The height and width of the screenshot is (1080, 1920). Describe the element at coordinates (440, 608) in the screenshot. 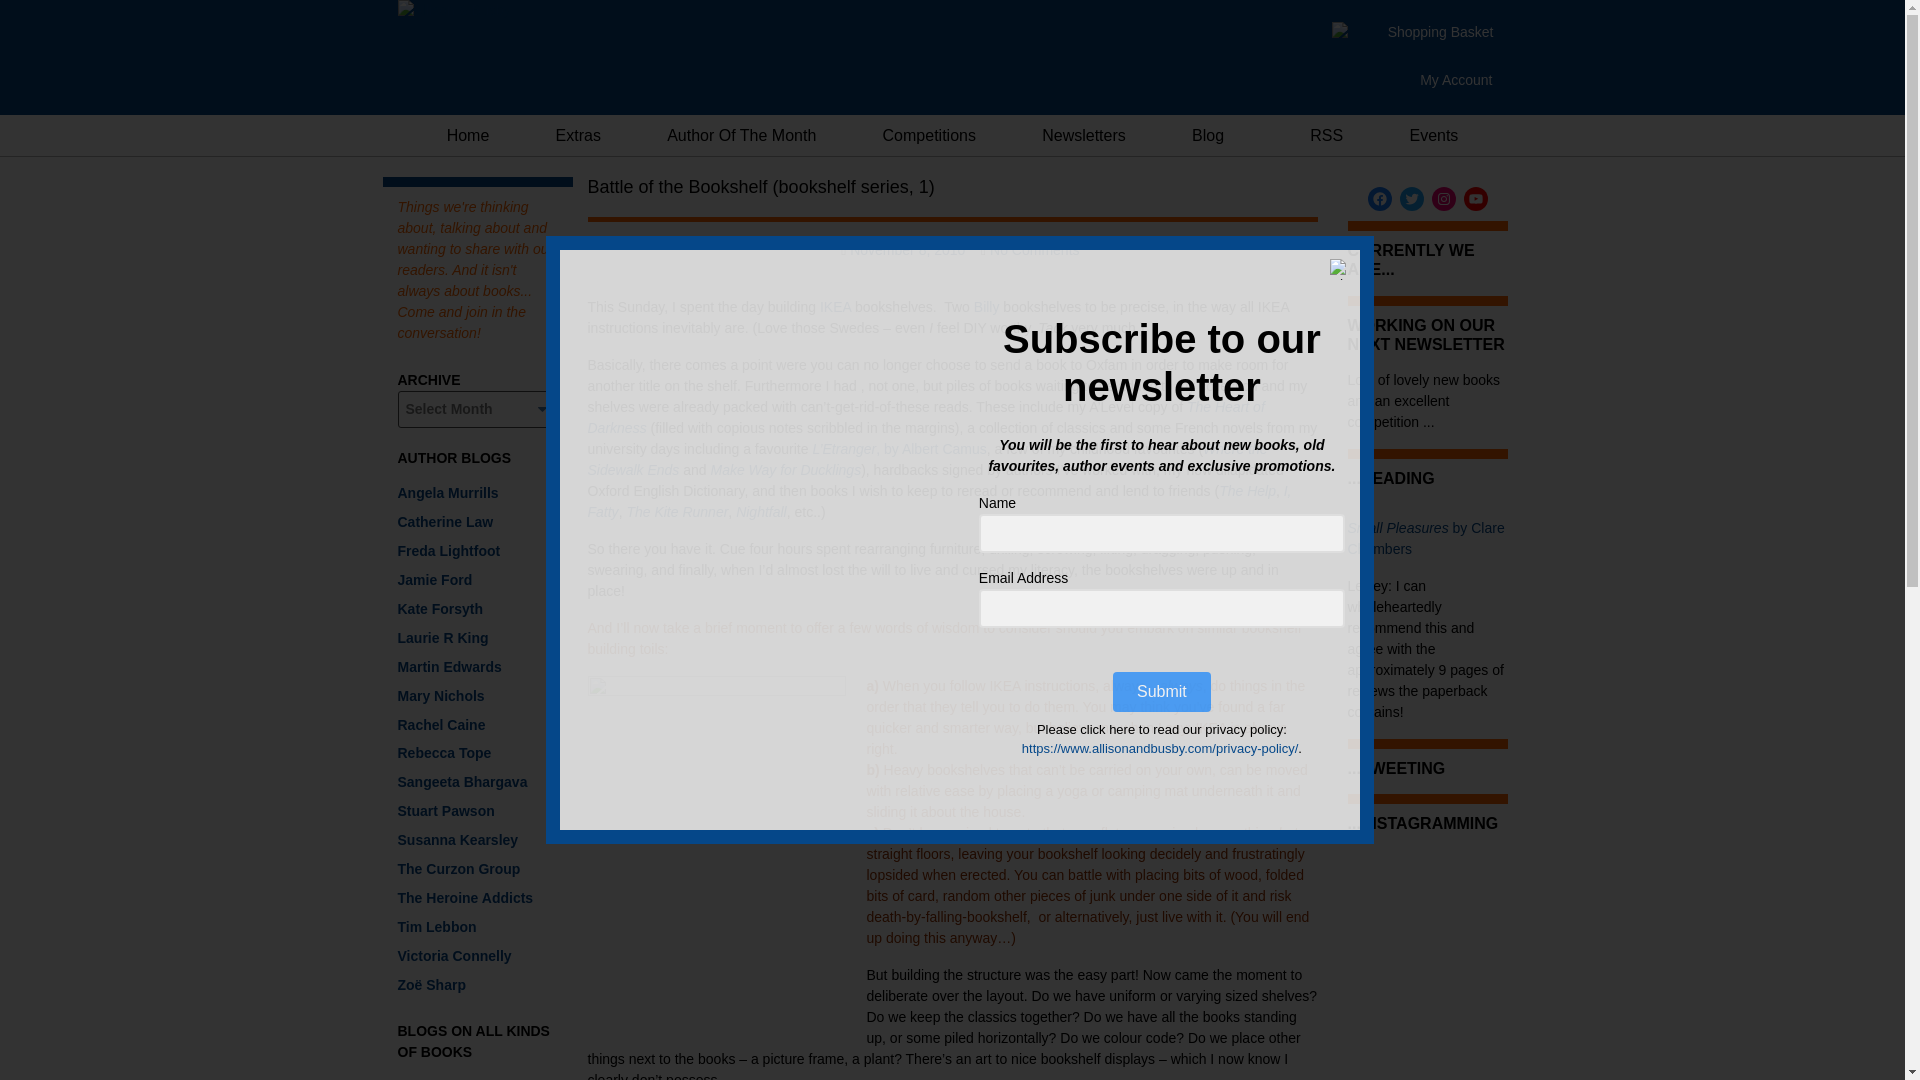

I see `Kate Forsyth` at that location.